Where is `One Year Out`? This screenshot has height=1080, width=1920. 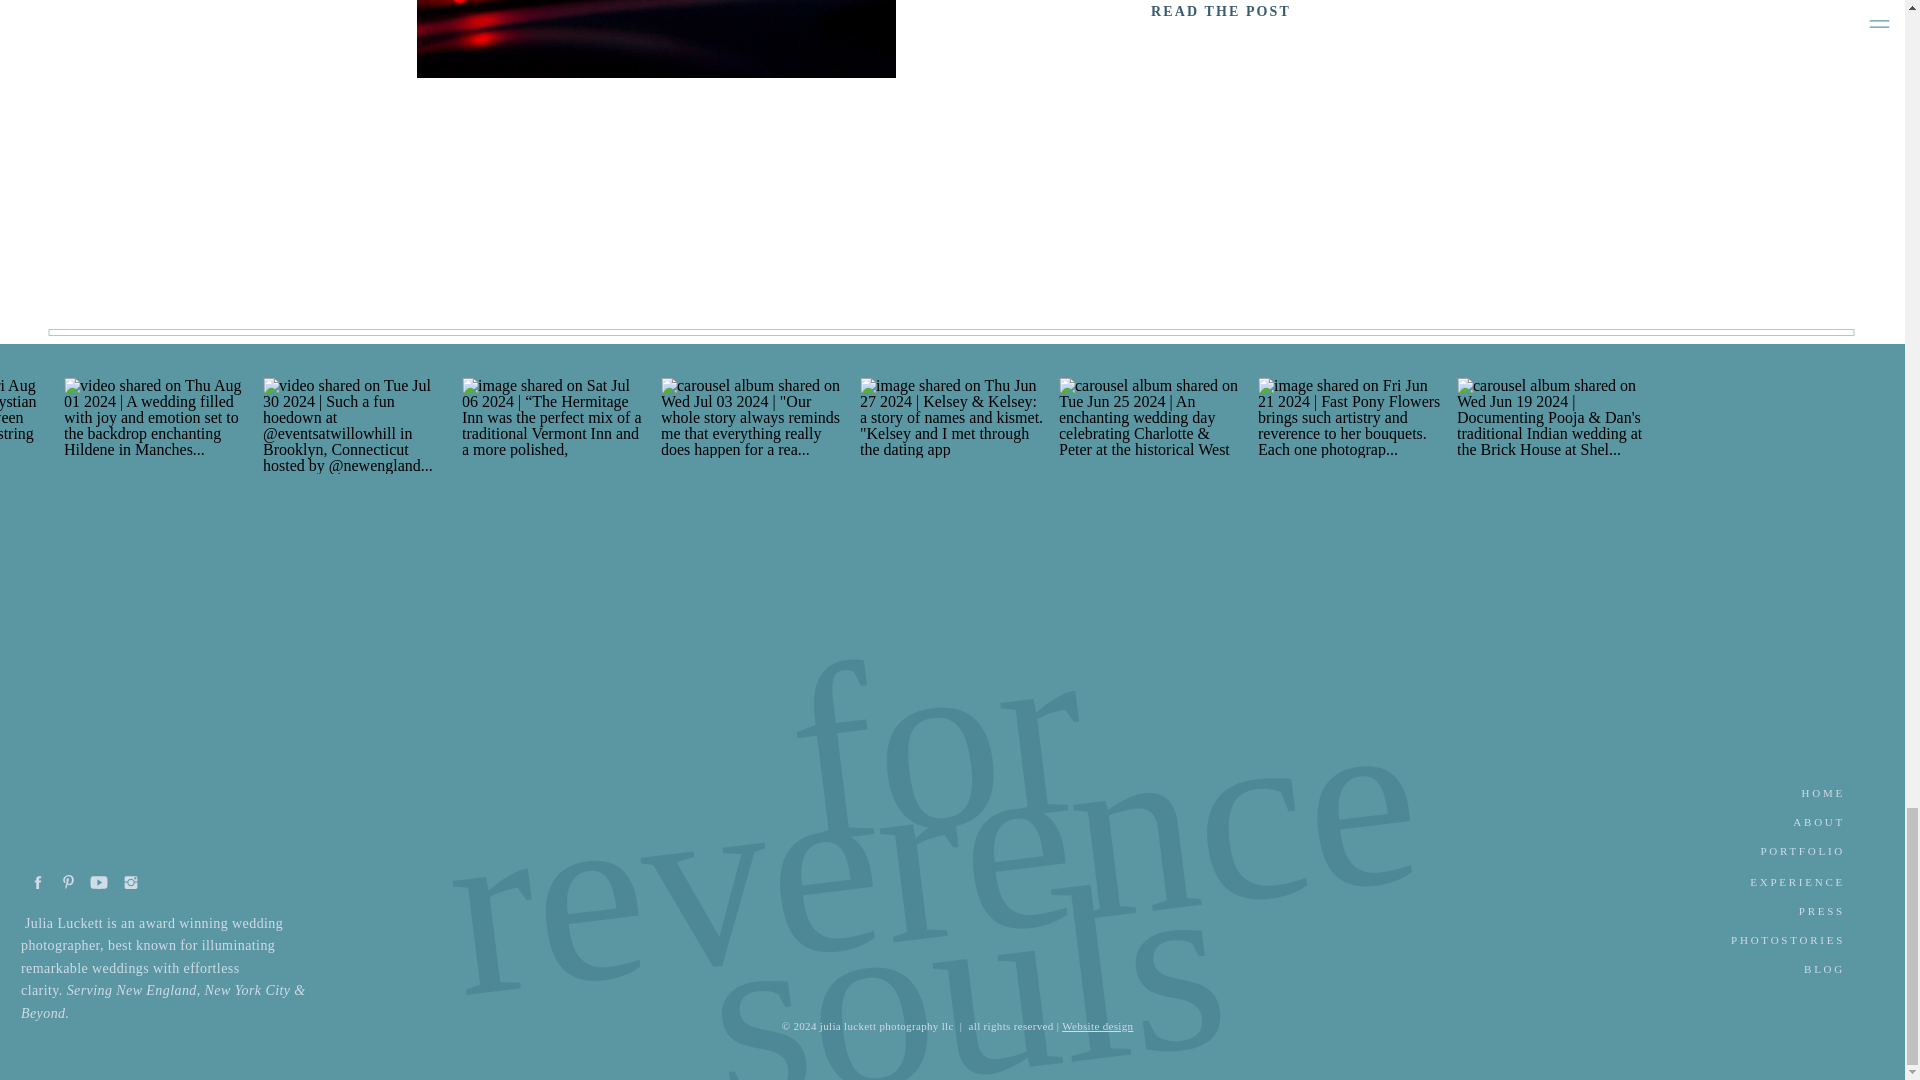 One Year Out is located at coordinates (1222, 12).